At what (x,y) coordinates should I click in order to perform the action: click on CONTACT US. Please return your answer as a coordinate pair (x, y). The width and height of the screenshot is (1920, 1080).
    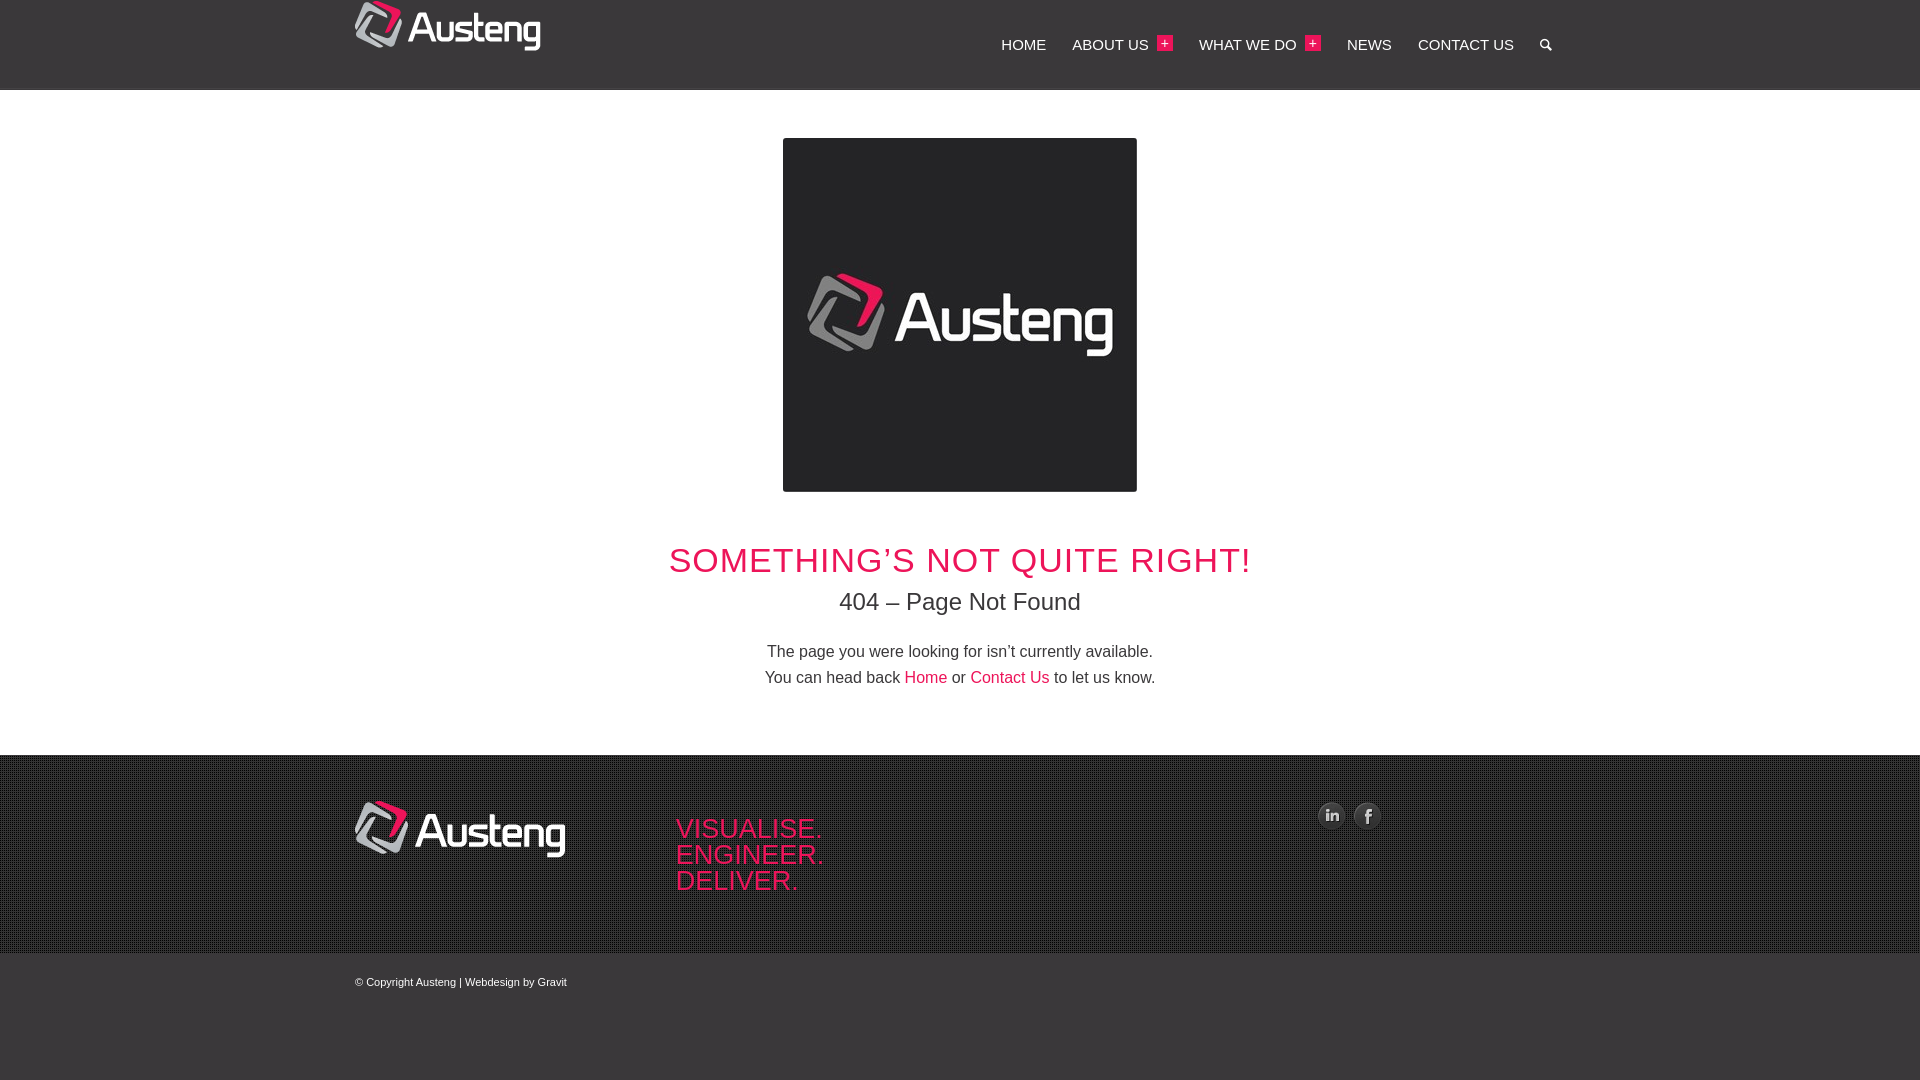
    Looking at the image, I should click on (1466, 45).